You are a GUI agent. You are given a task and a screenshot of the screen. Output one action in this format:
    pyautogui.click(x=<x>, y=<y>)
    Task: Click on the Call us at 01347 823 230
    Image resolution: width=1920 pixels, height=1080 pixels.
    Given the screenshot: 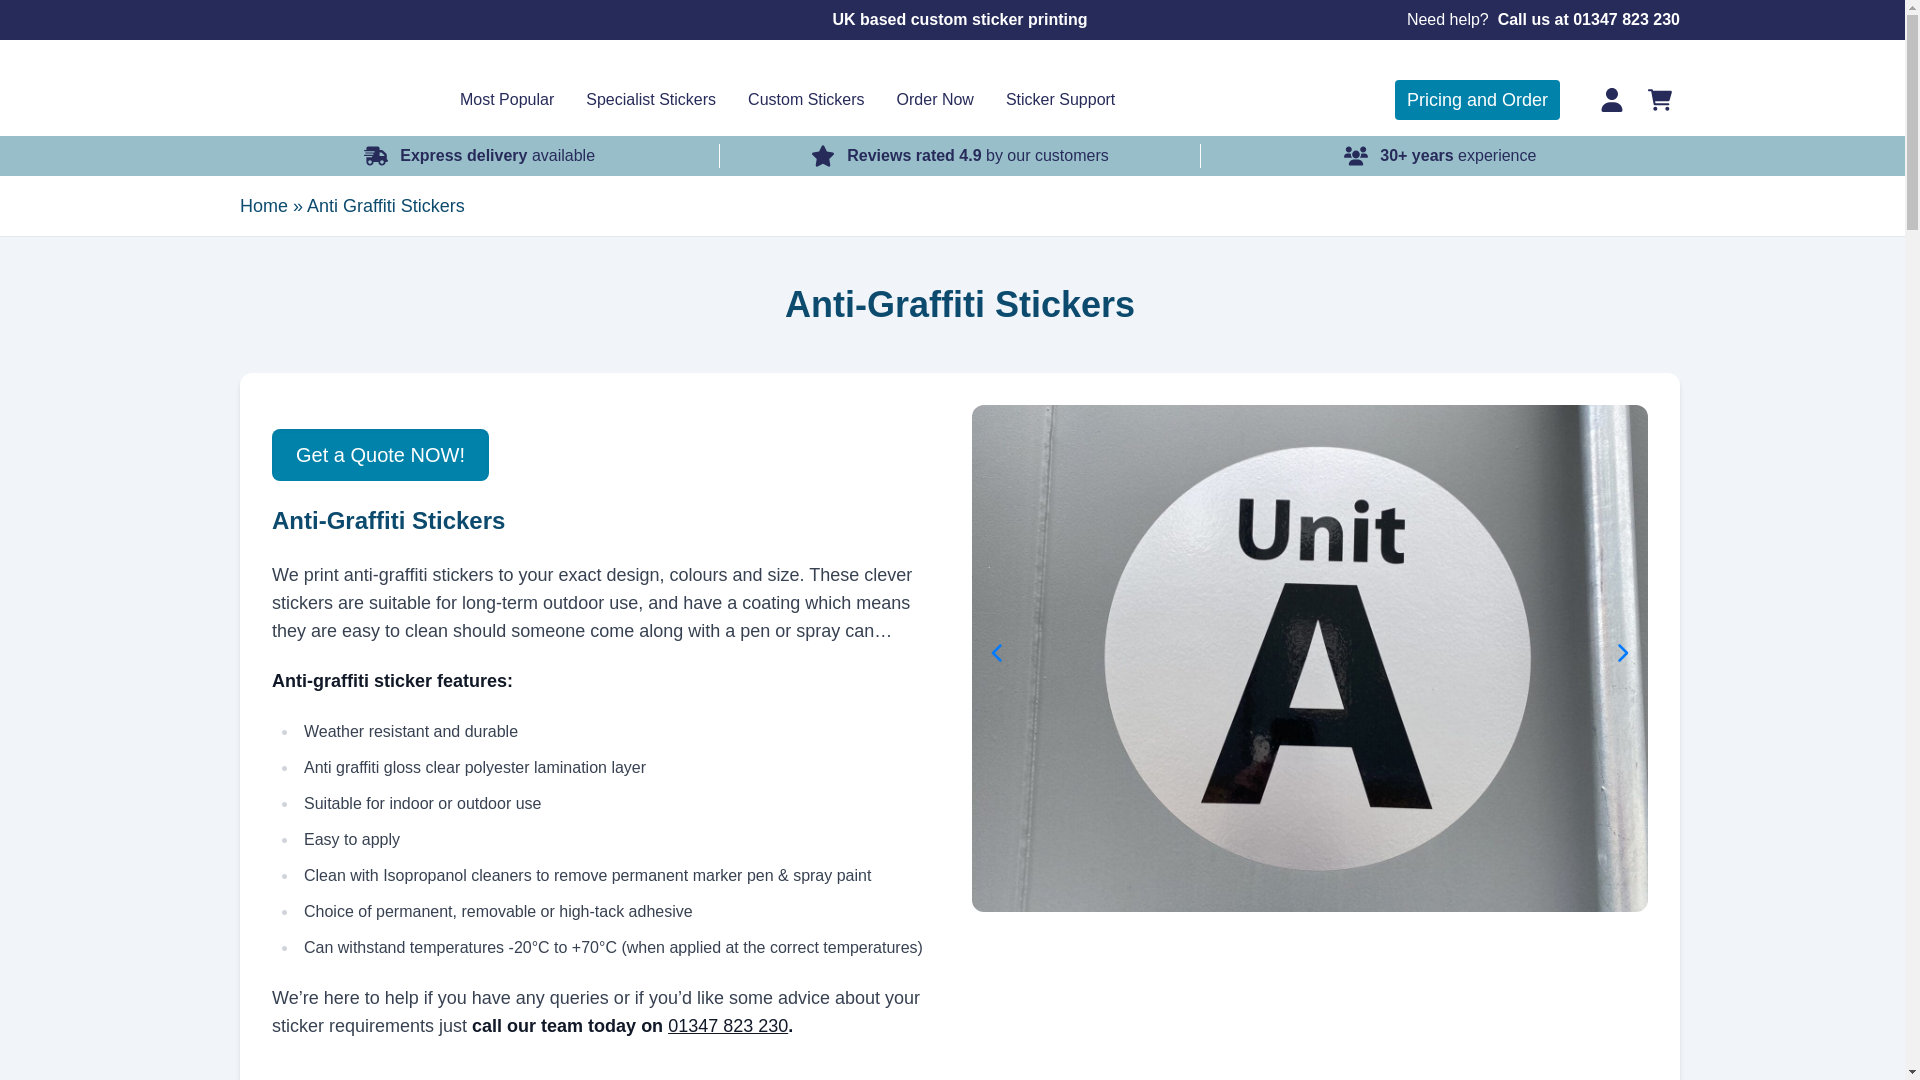 What is the action you would take?
    pyautogui.click(x=1588, y=20)
    